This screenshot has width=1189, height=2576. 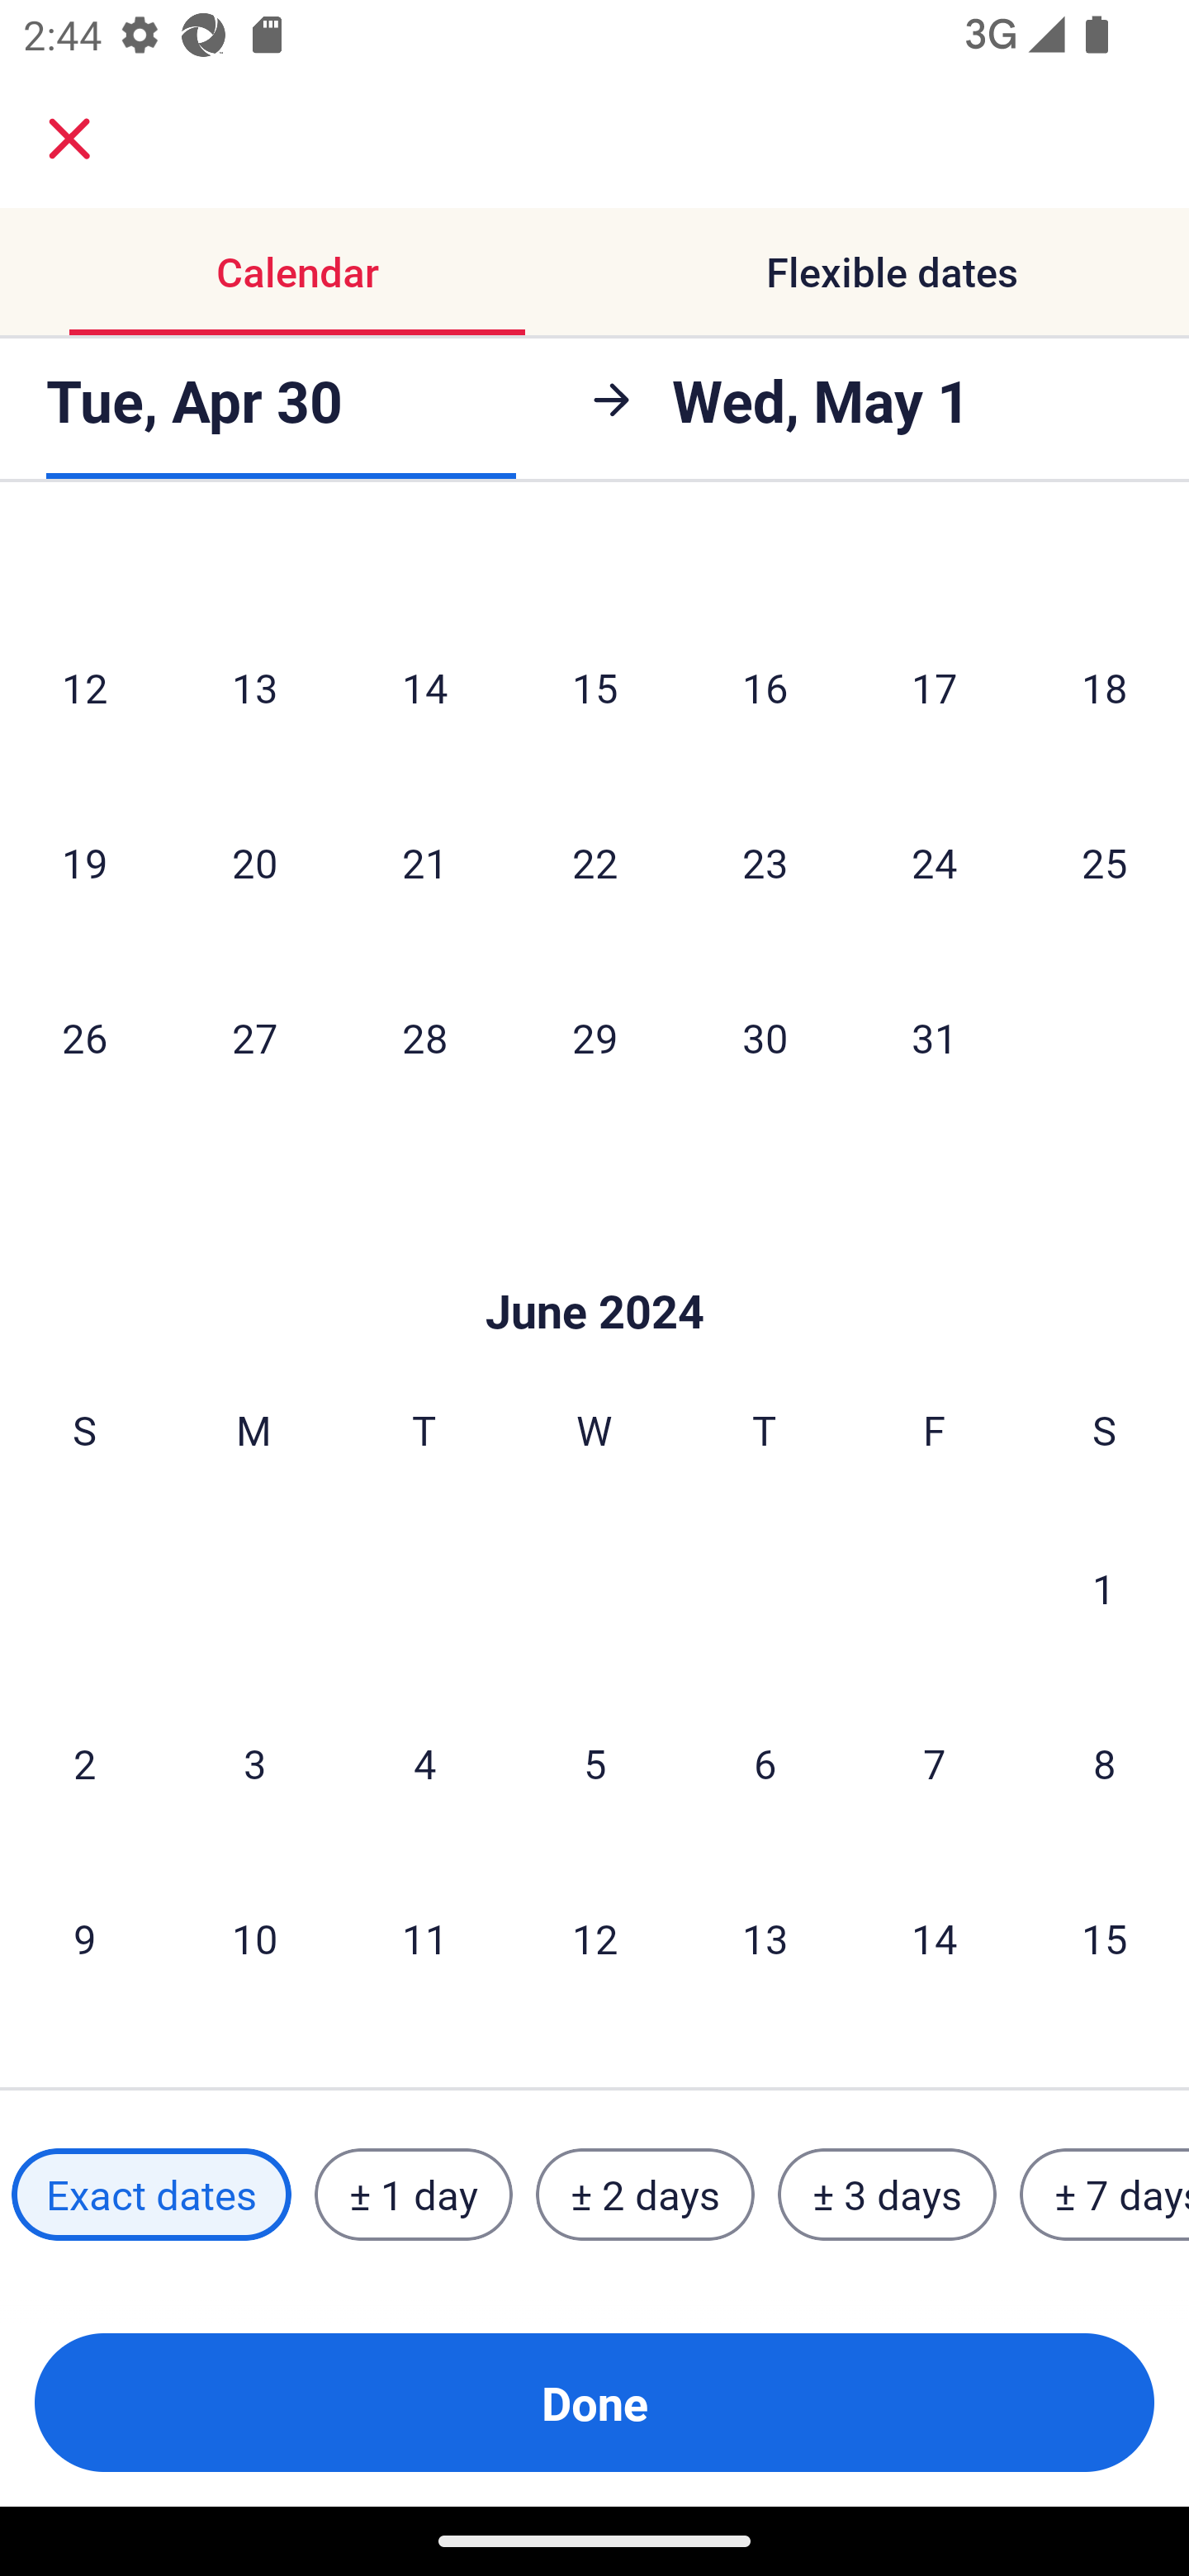 I want to click on 11 Tuesday, June 11, 2024, so click(x=424, y=1939).